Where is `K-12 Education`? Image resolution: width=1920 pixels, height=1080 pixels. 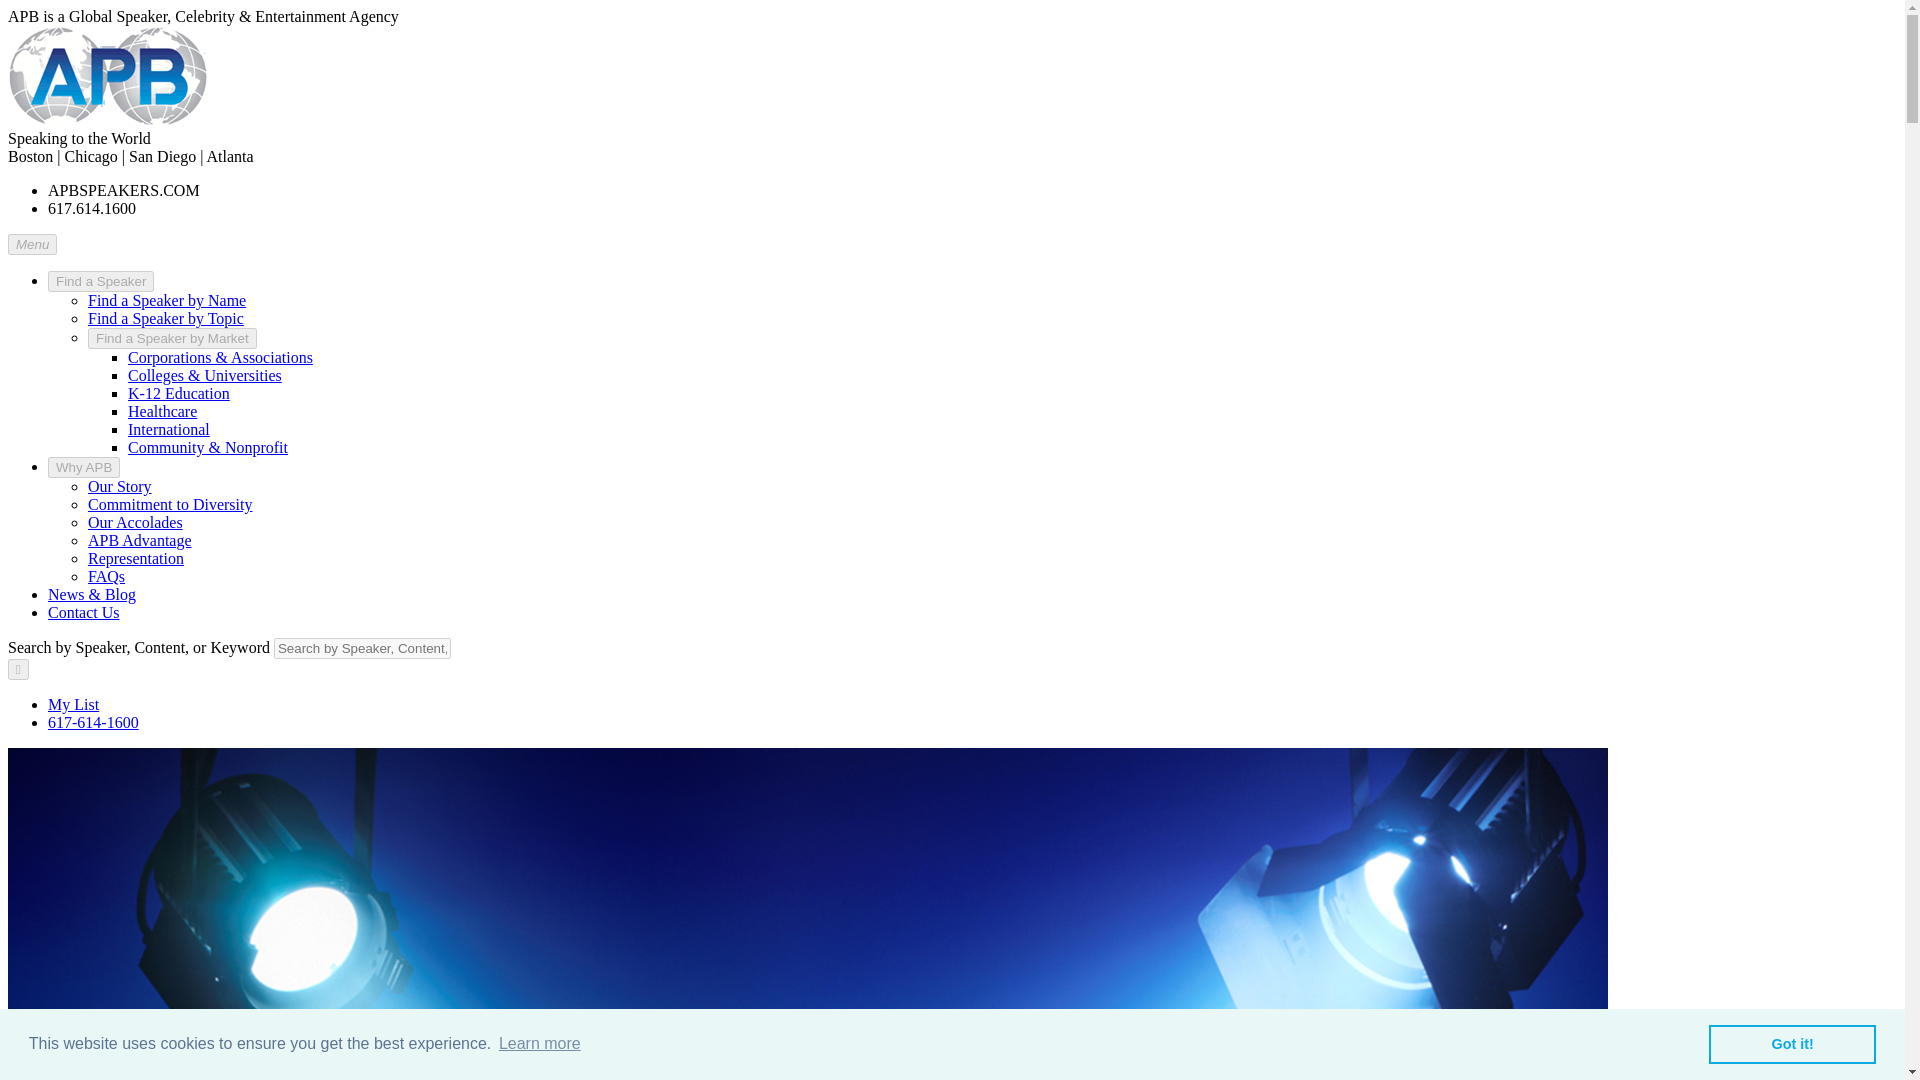 K-12 Education is located at coordinates (179, 392).